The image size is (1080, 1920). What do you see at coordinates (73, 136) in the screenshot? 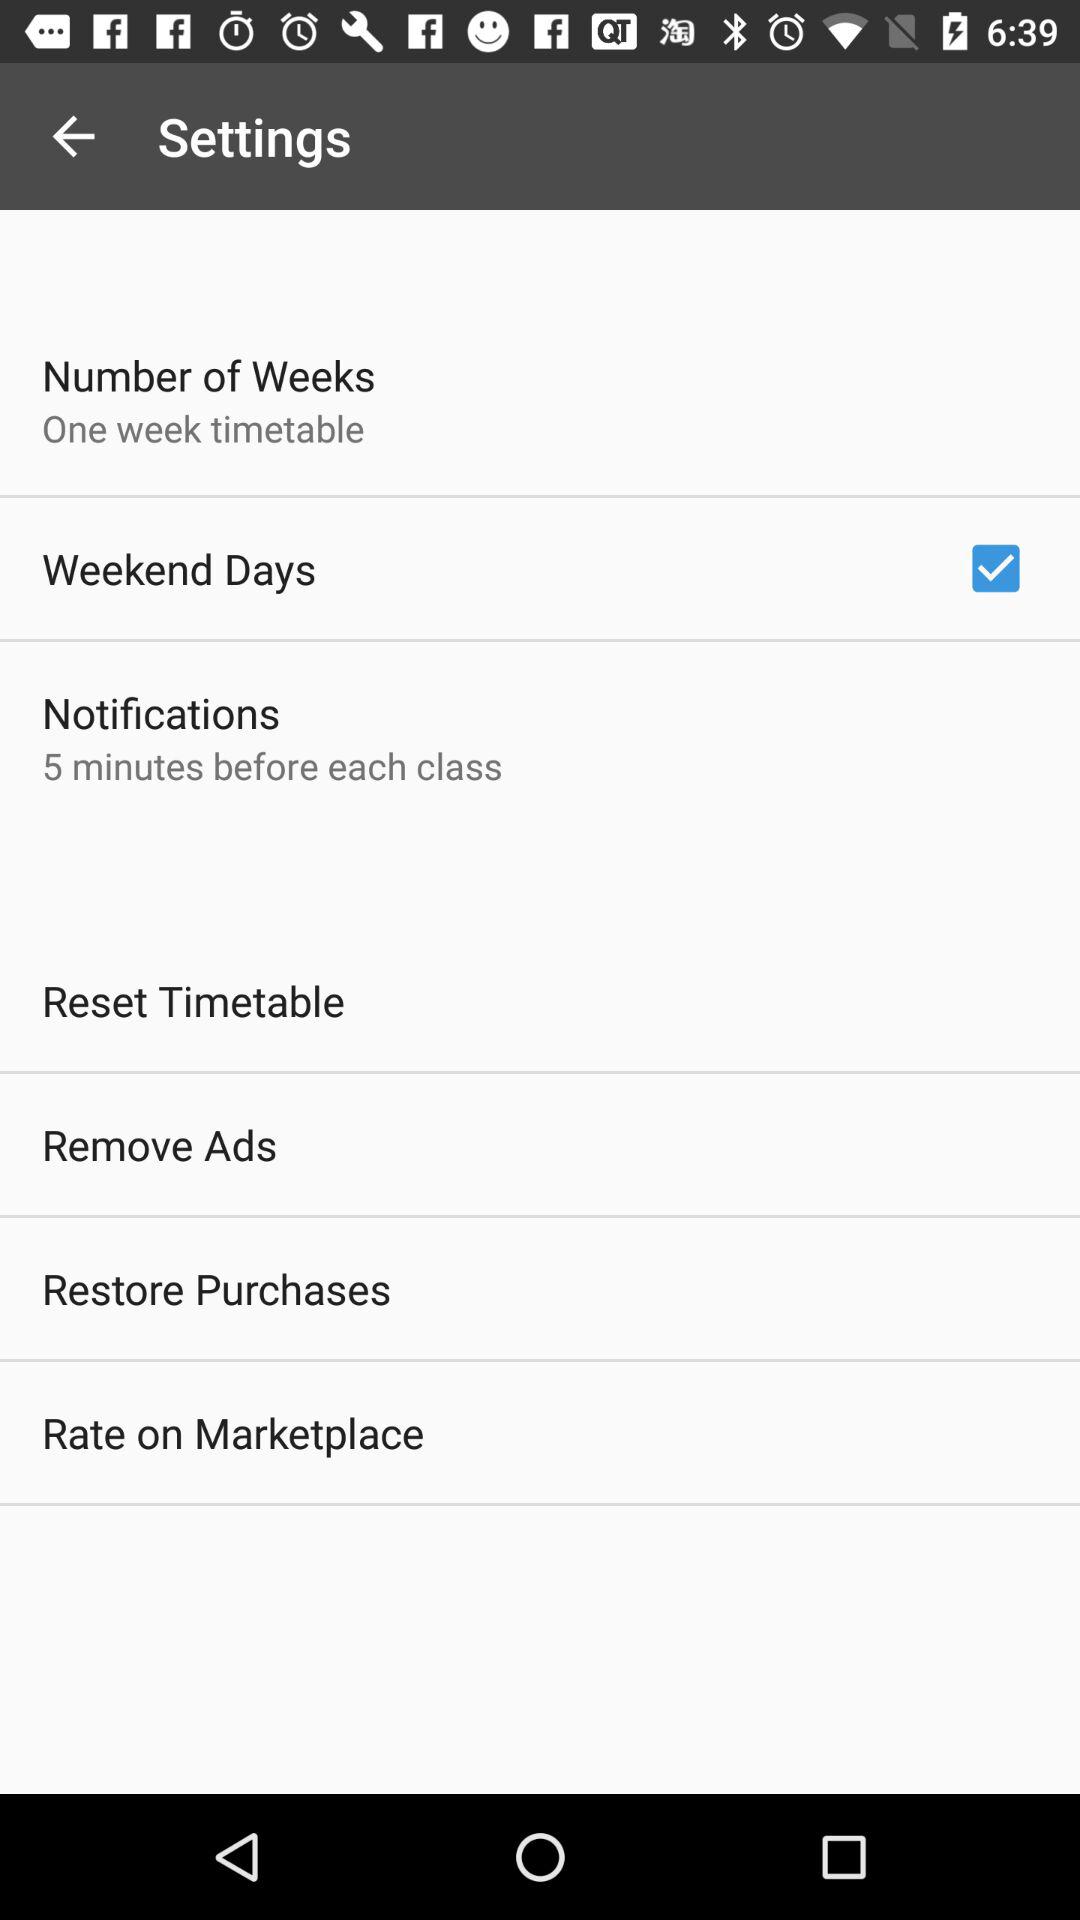
I see `tap the item next to the settings item` at bounding box center [73, 136].